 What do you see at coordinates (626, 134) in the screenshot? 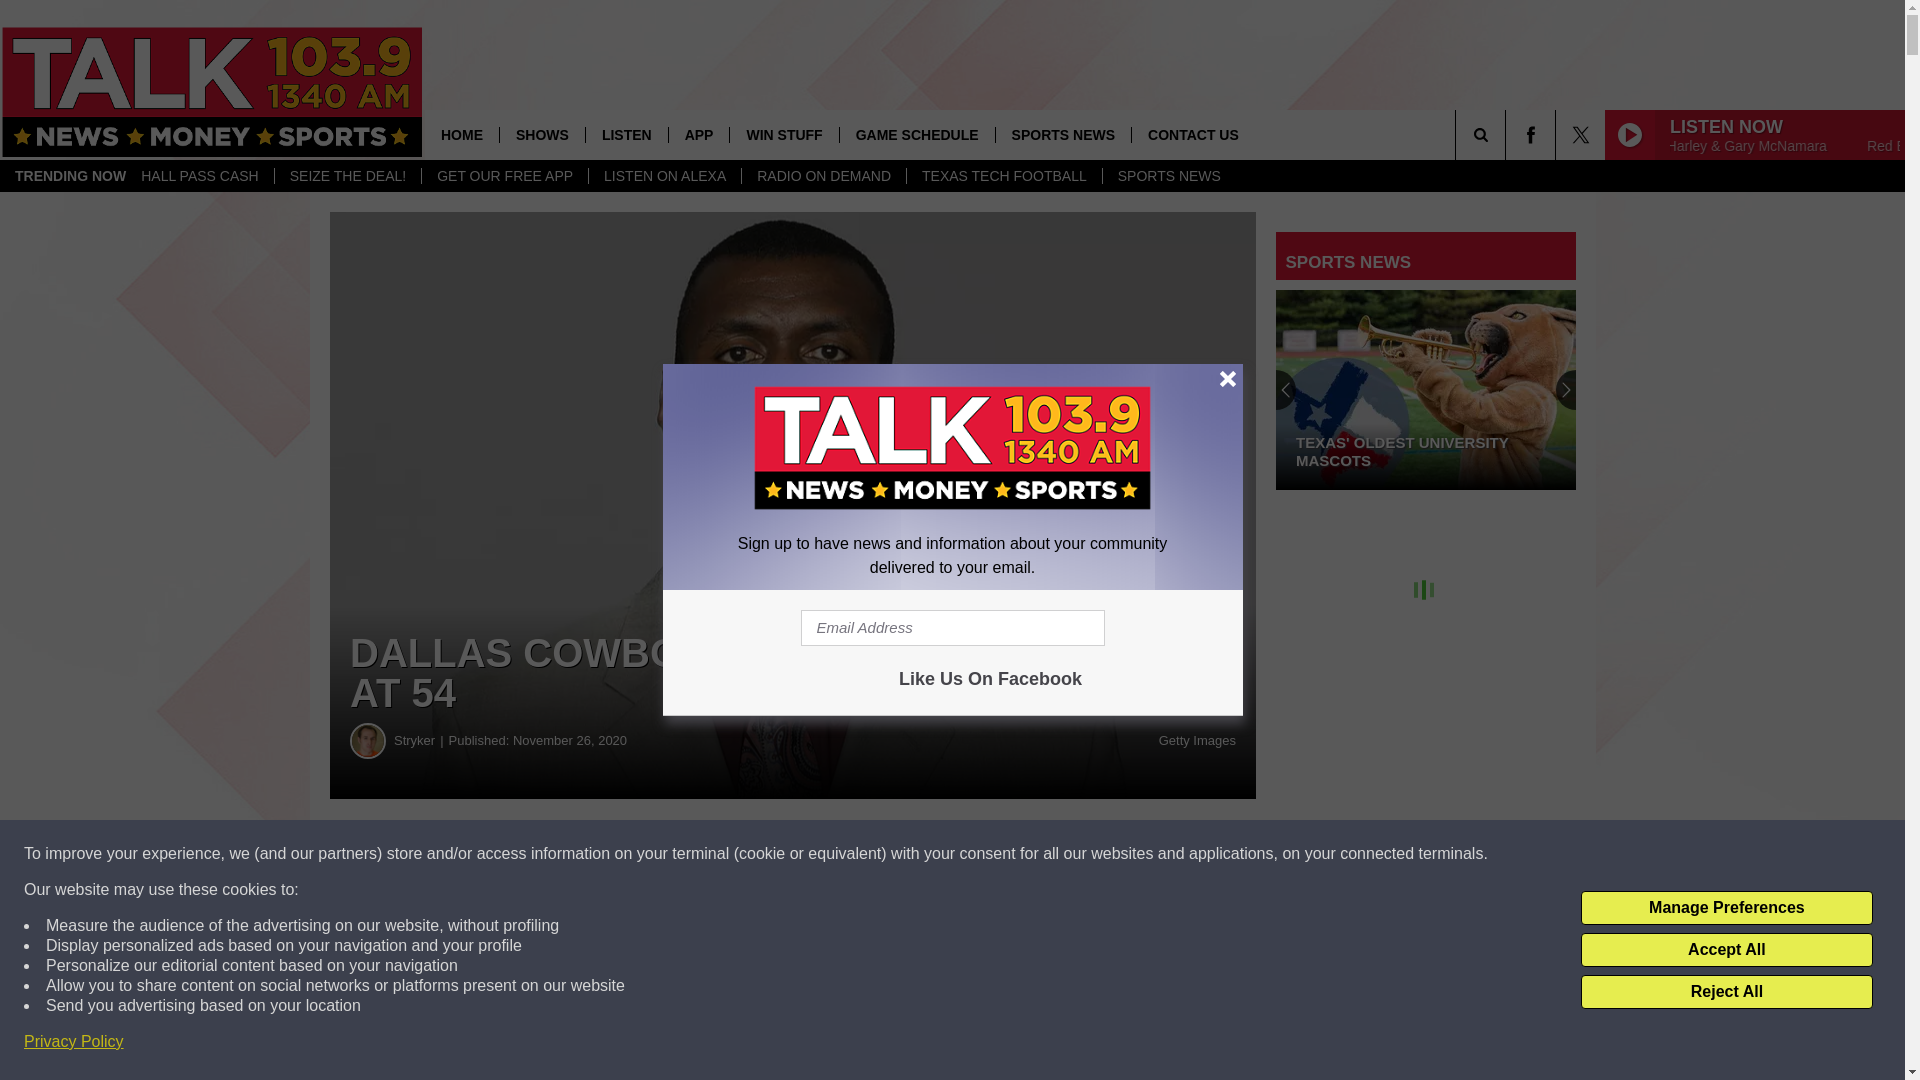
I see `LISTEN` at bounding box center [626, 134].